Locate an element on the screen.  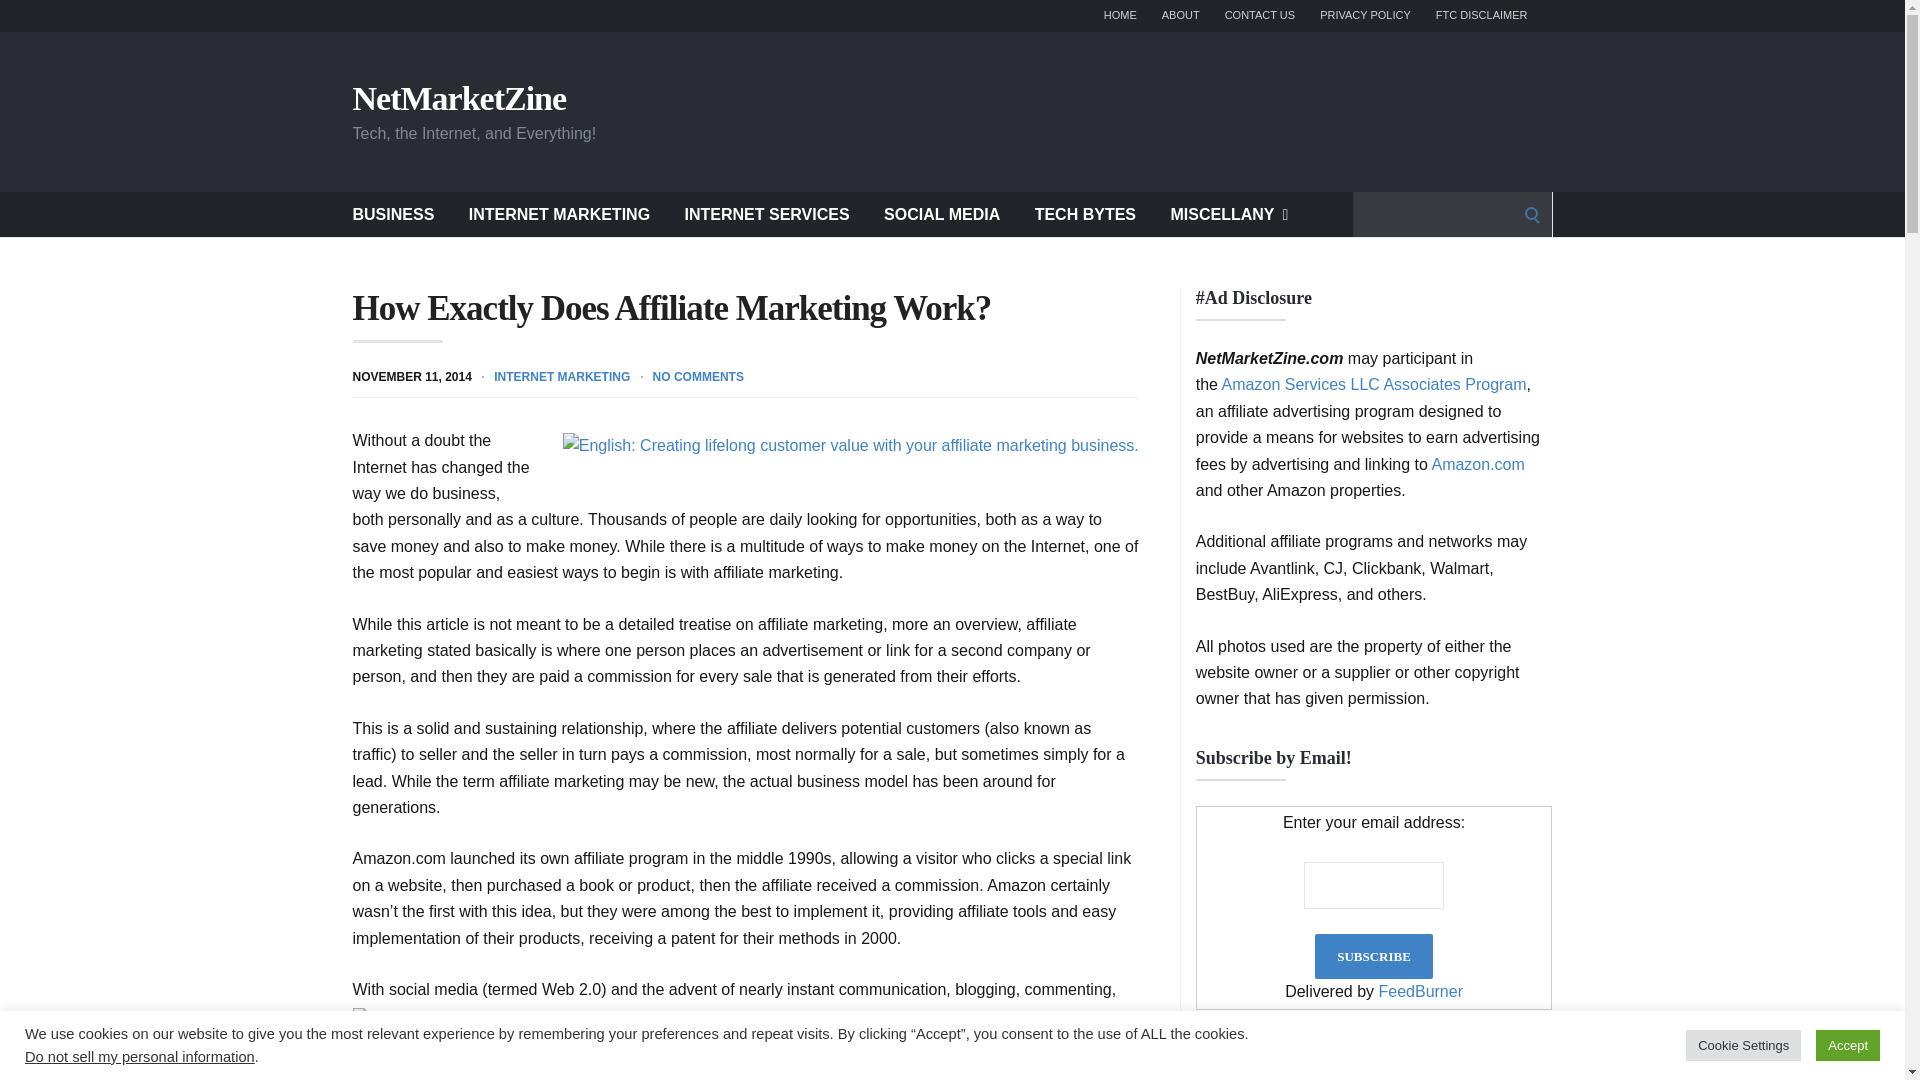
INTERNET MARKETING is located at coordinates (559, 214).